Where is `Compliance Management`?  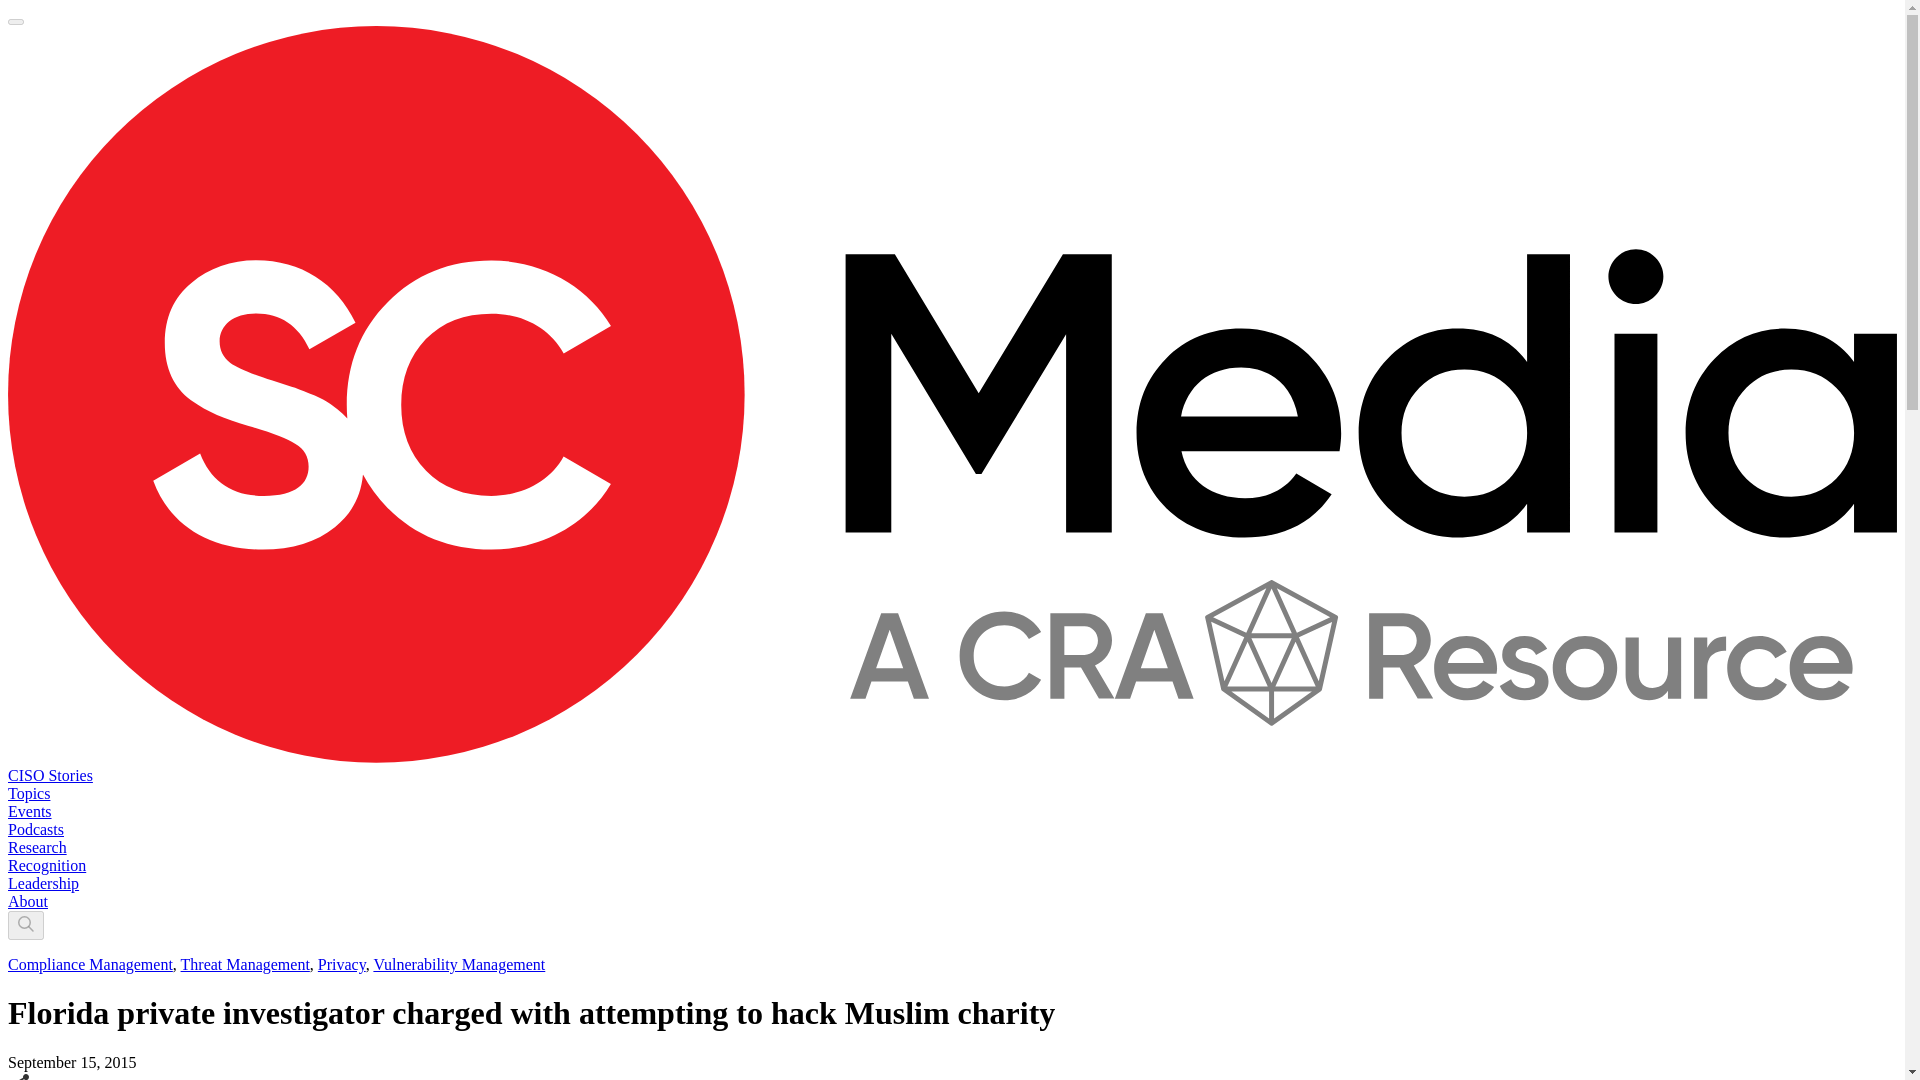 Compliance Management is located at coordinates (90, 964).